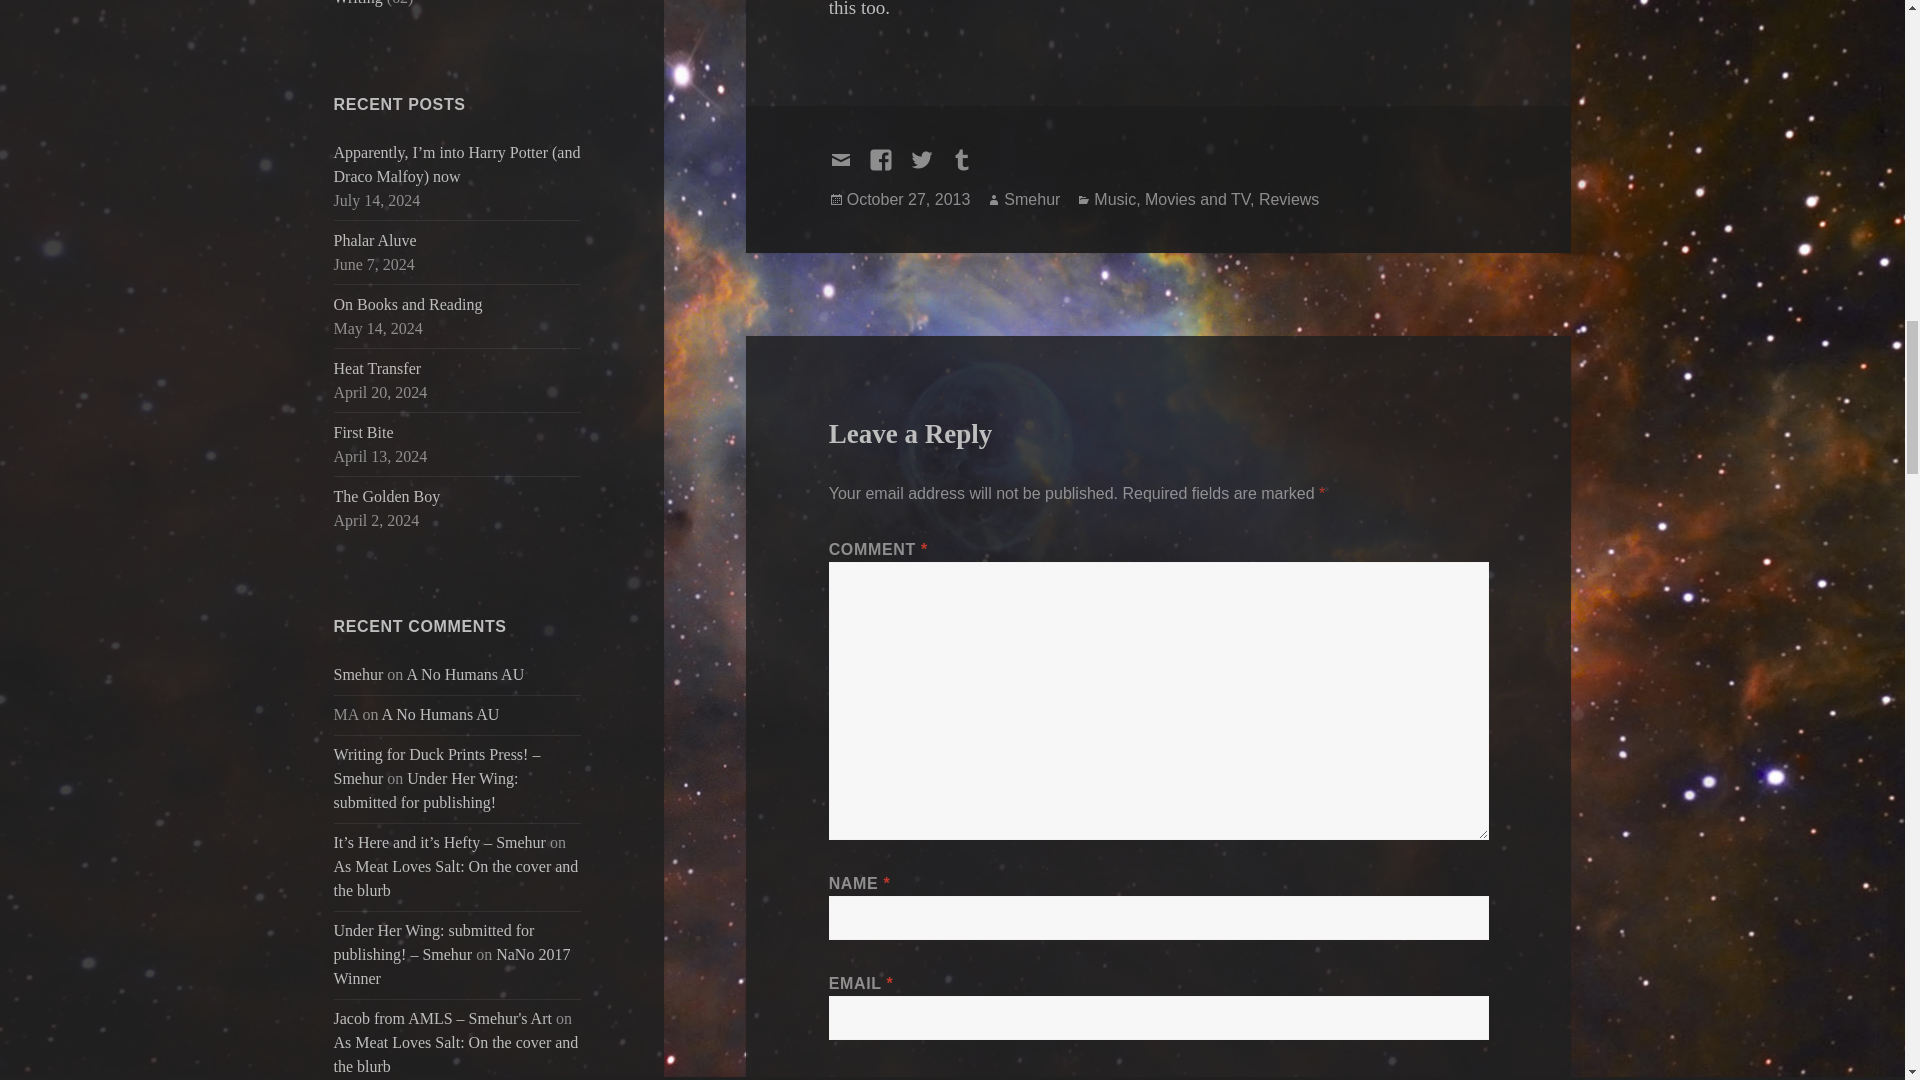 The image size is (1920, 1080). I want to click on Share by email, so click(849, 167).